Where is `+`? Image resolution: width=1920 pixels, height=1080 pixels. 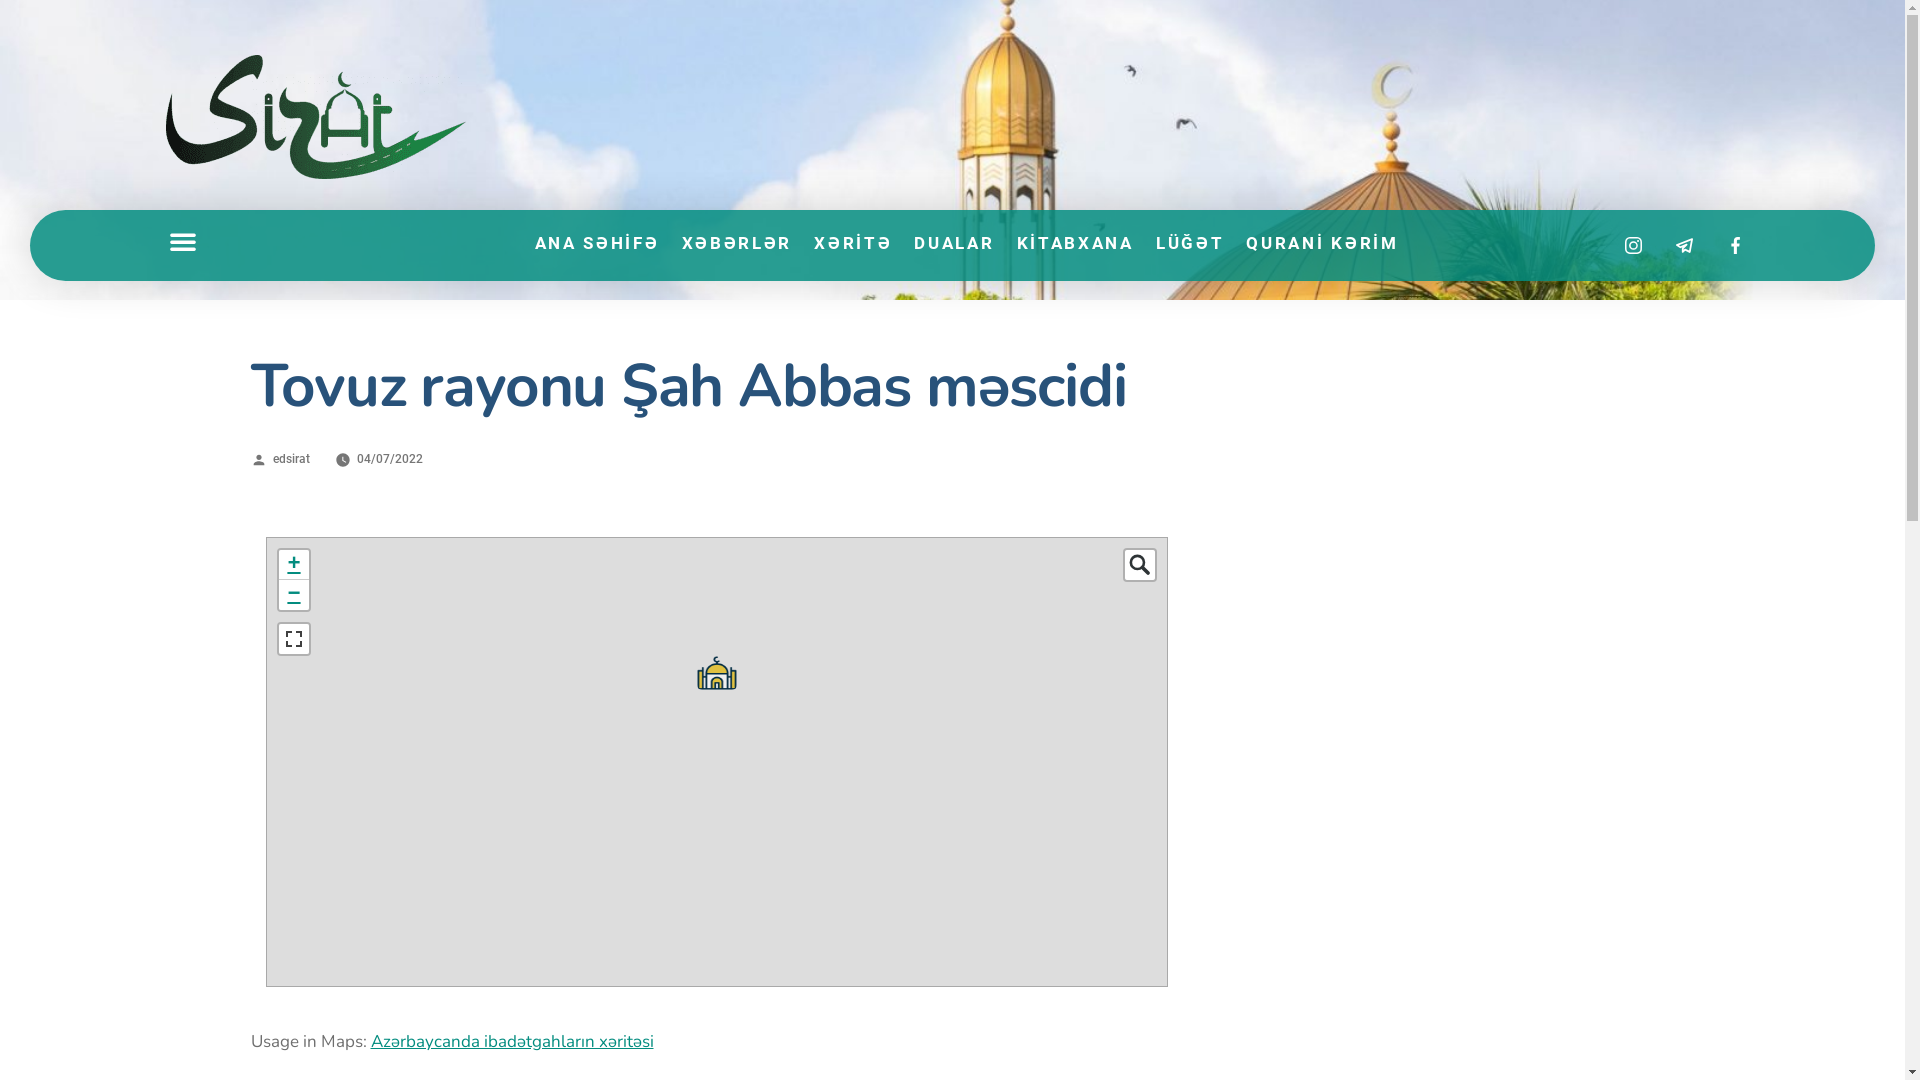
+ is located at coordinates (293, 565).